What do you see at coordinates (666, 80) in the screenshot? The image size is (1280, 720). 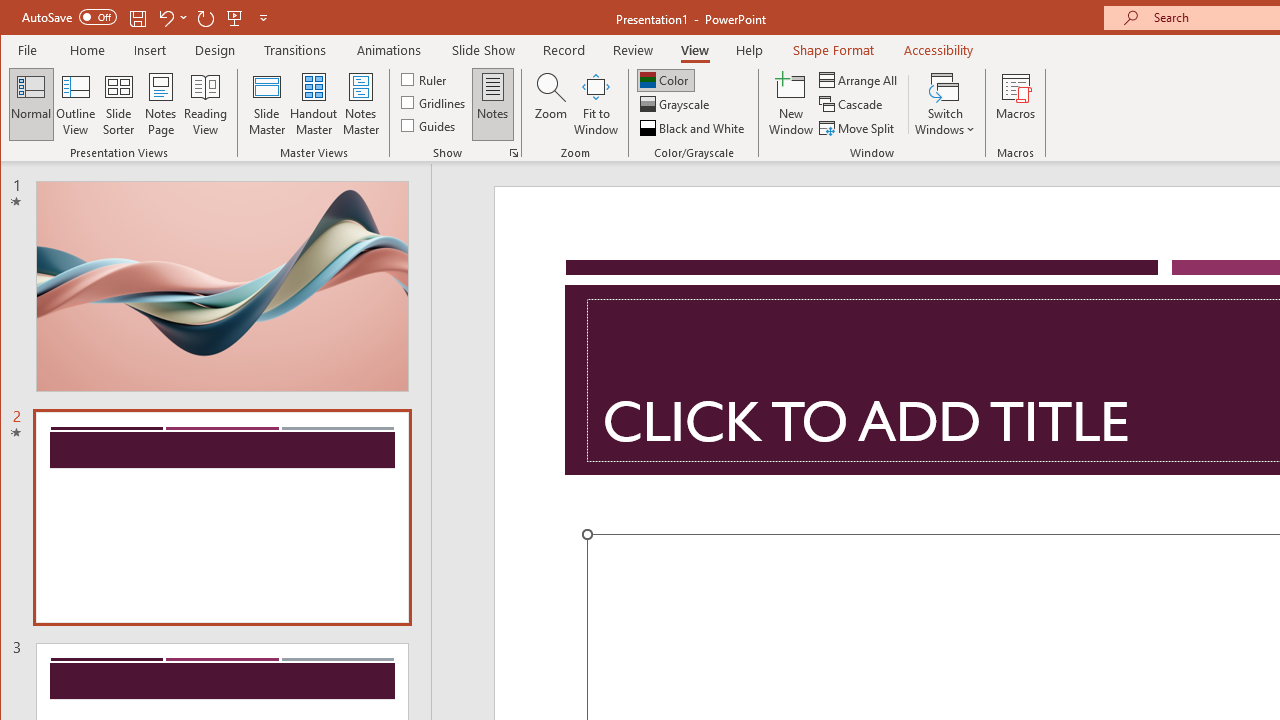 I see `Color` at bounding box center [666, 80].